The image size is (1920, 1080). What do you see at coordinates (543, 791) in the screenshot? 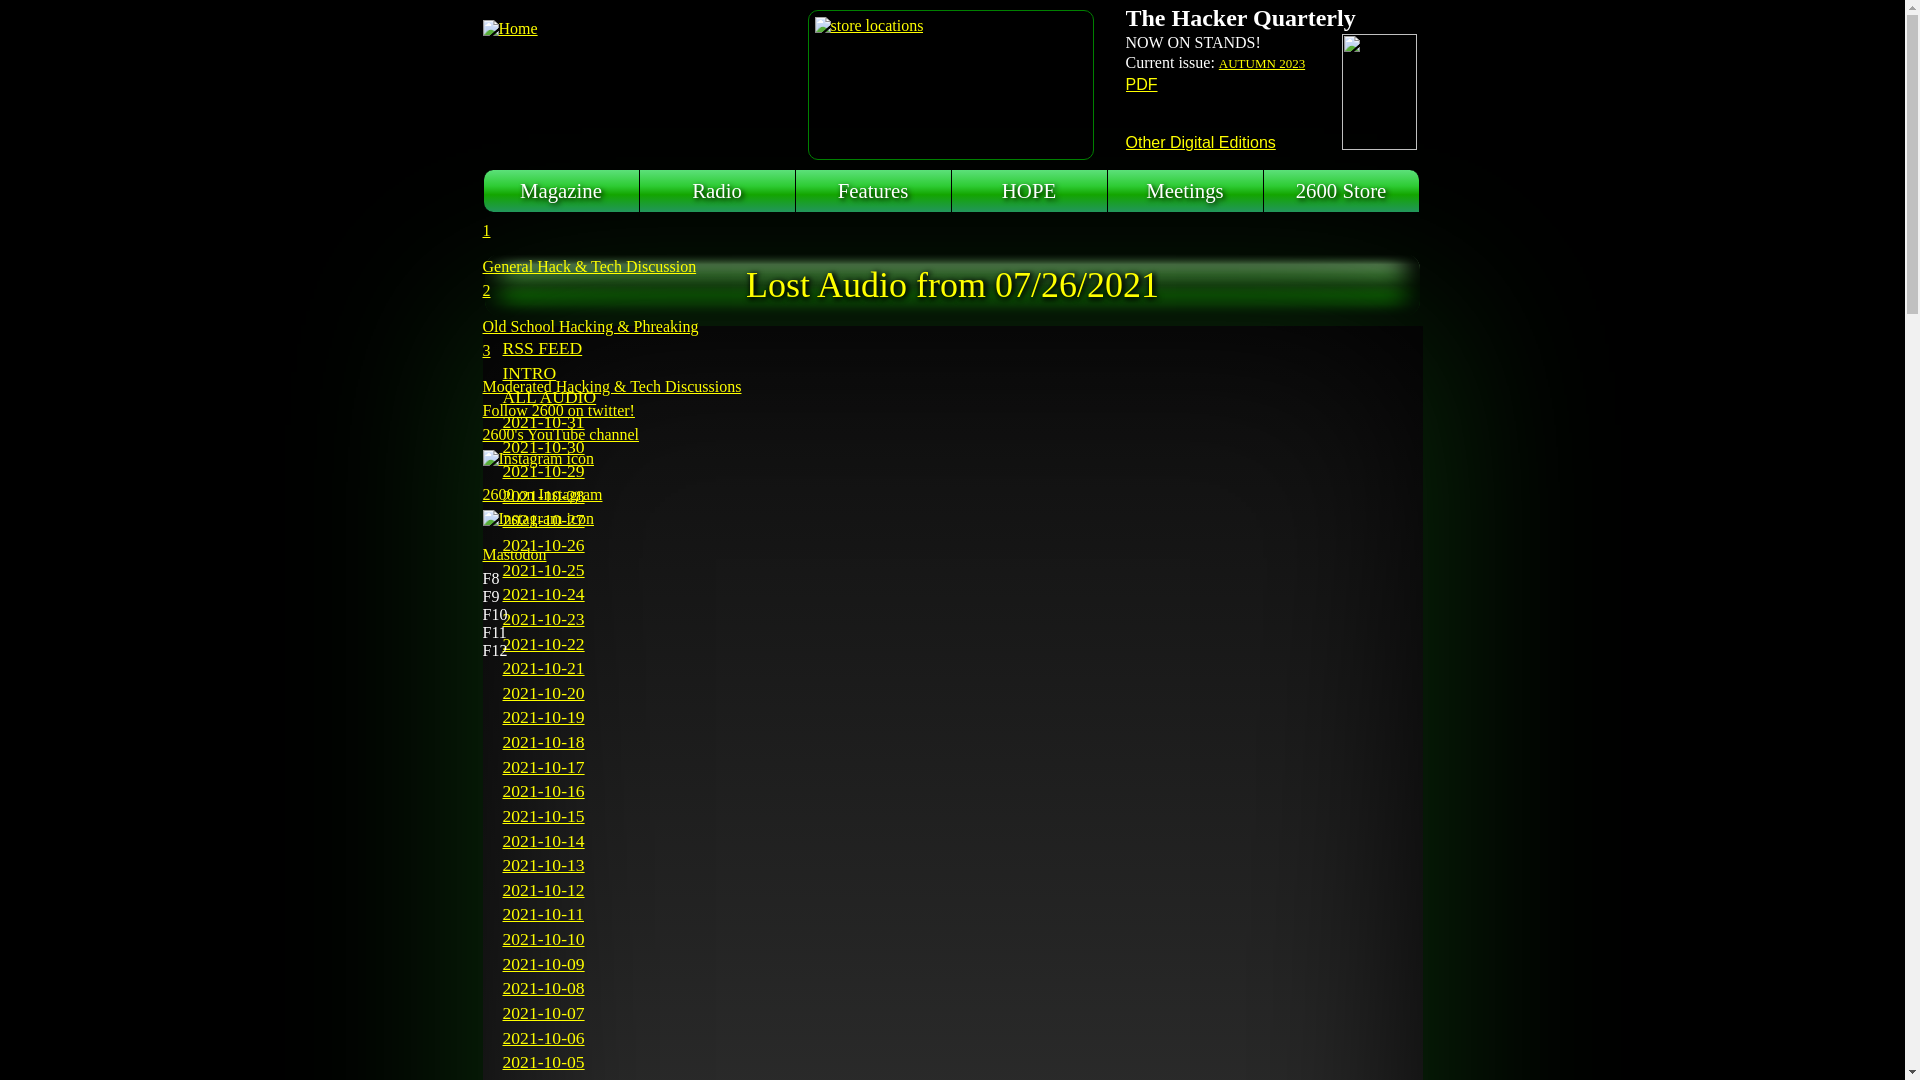
I see `2021-10-16` at bounding box center [543, 791].